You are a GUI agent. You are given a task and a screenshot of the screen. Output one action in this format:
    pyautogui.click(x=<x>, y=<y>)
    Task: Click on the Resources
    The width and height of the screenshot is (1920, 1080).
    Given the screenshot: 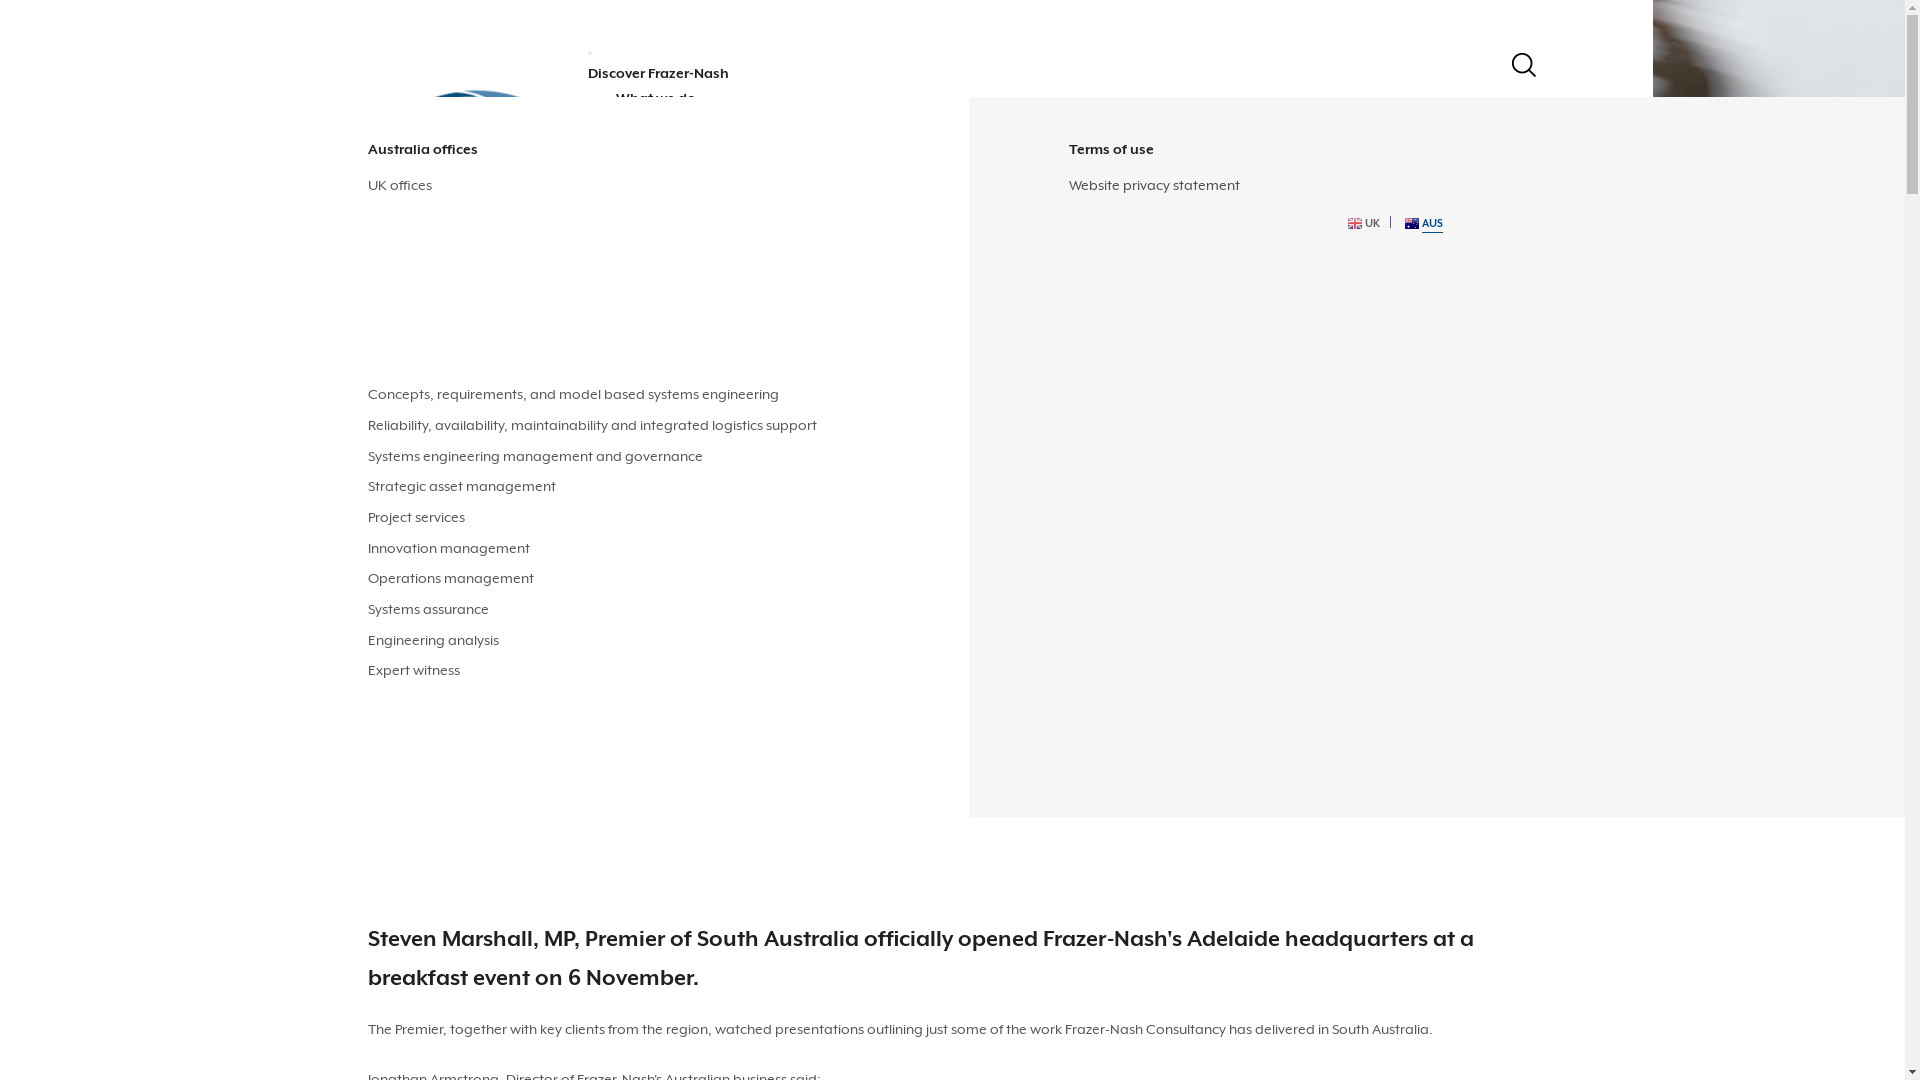 What is the action you would take?
    pyautogui.click(x=650, y=123)
    